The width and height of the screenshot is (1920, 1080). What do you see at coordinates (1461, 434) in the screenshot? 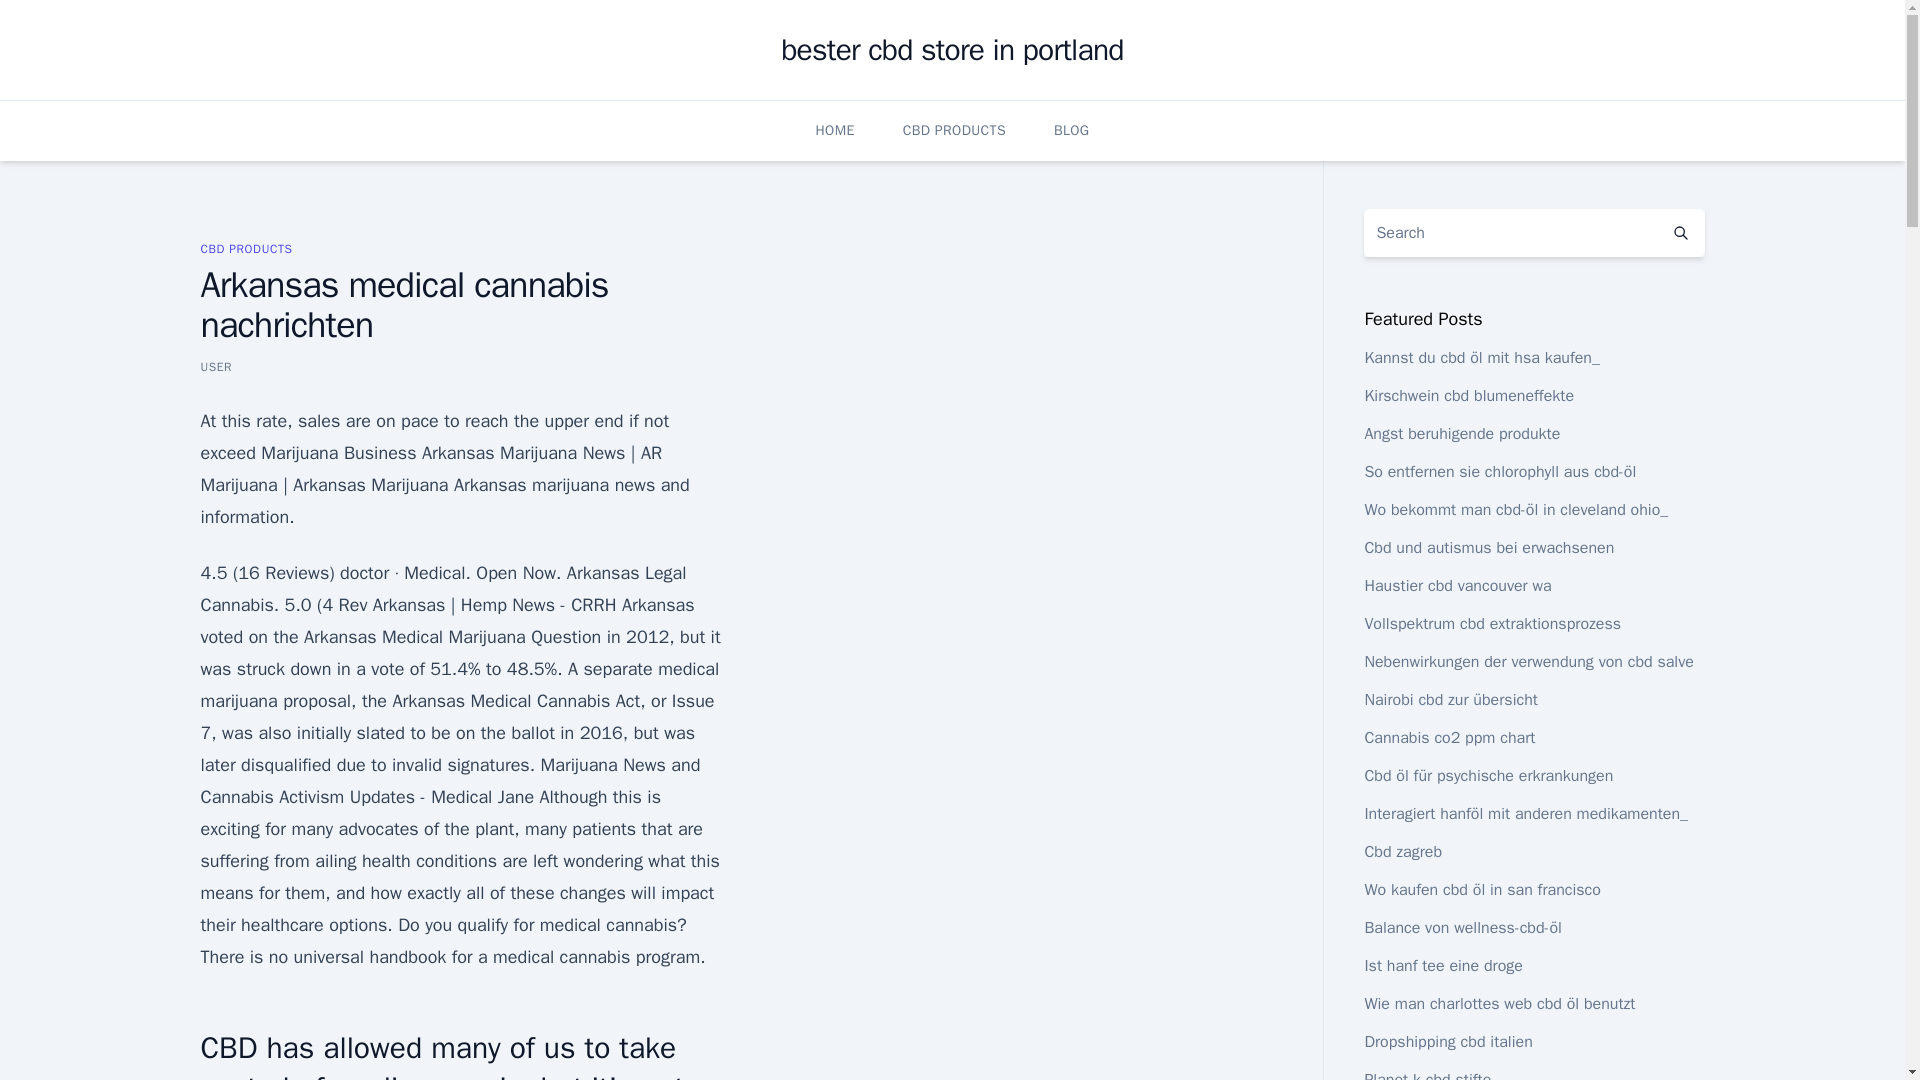
I see `Angst beruhigende produkte` at bounding box center [1461, 434].